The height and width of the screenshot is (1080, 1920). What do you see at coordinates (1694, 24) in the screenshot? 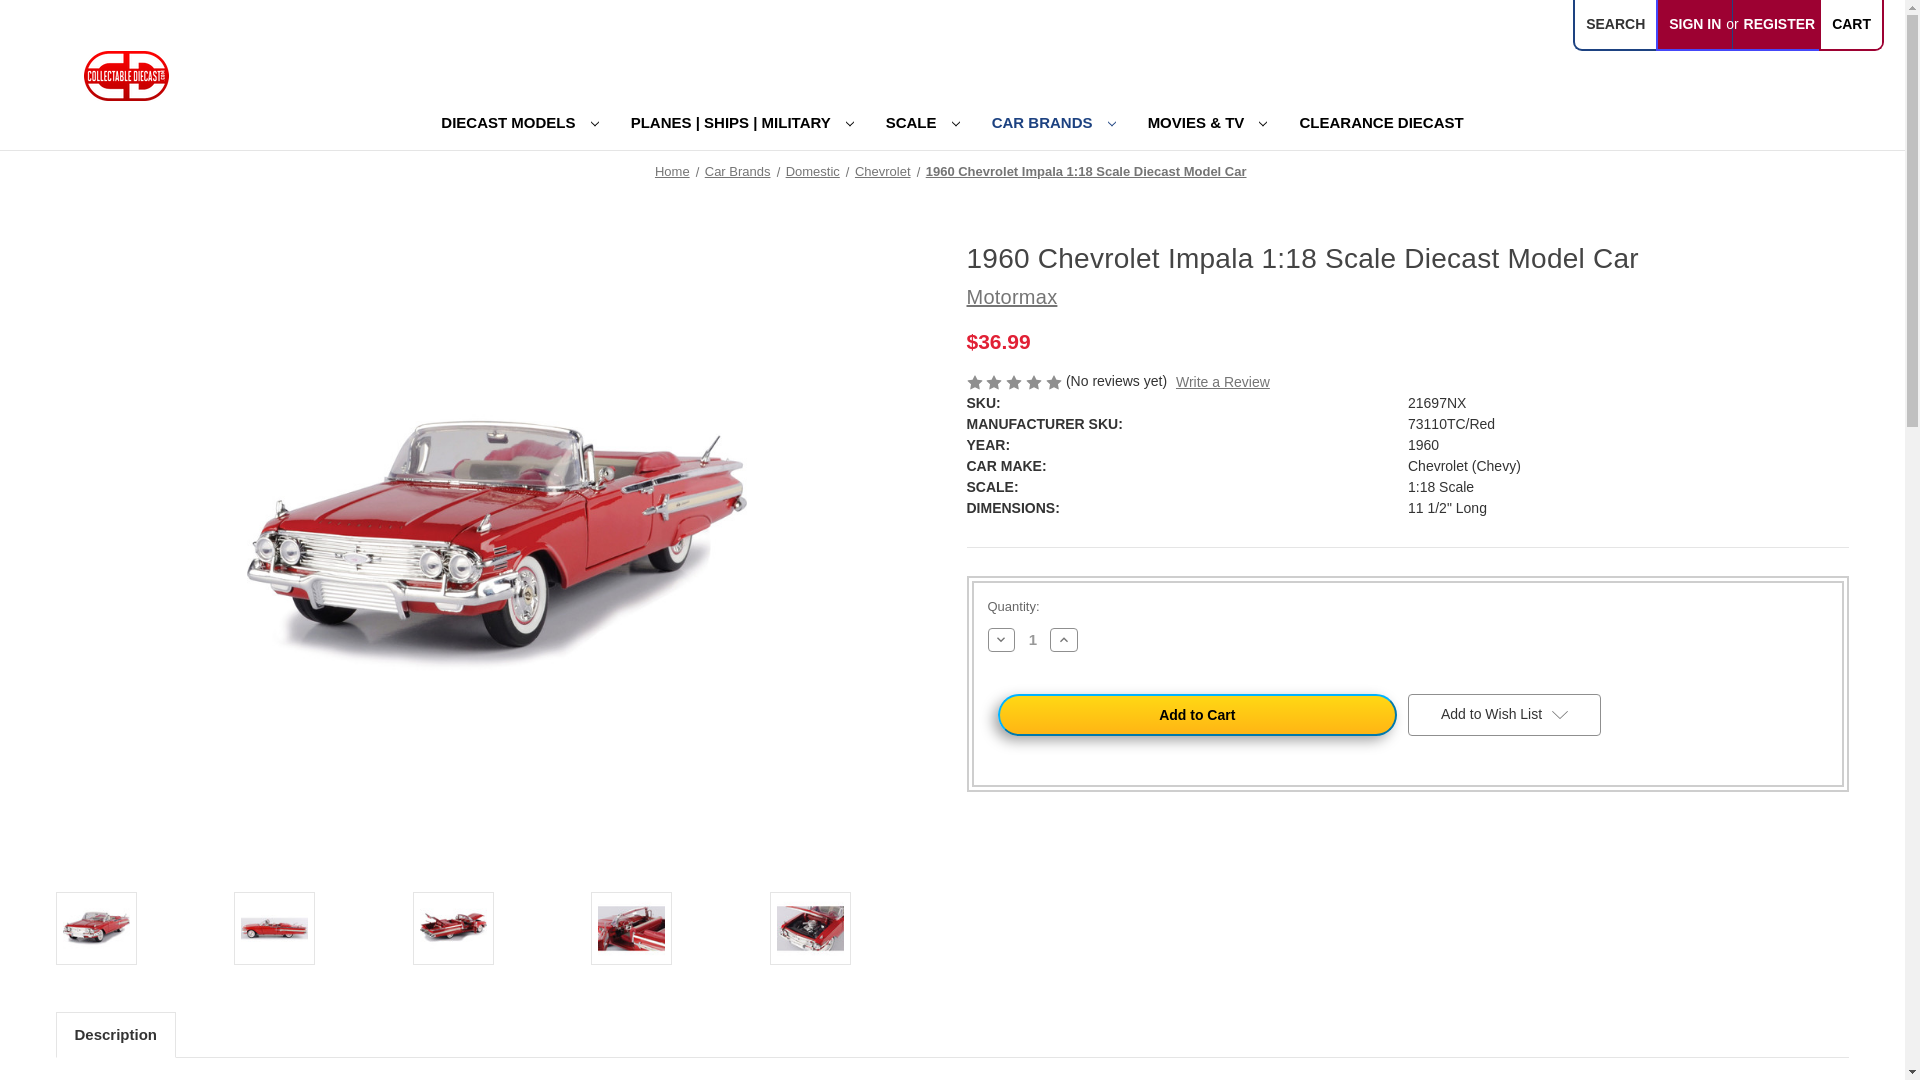
I see `SIGN IN` at bounding box center [1694, 24].